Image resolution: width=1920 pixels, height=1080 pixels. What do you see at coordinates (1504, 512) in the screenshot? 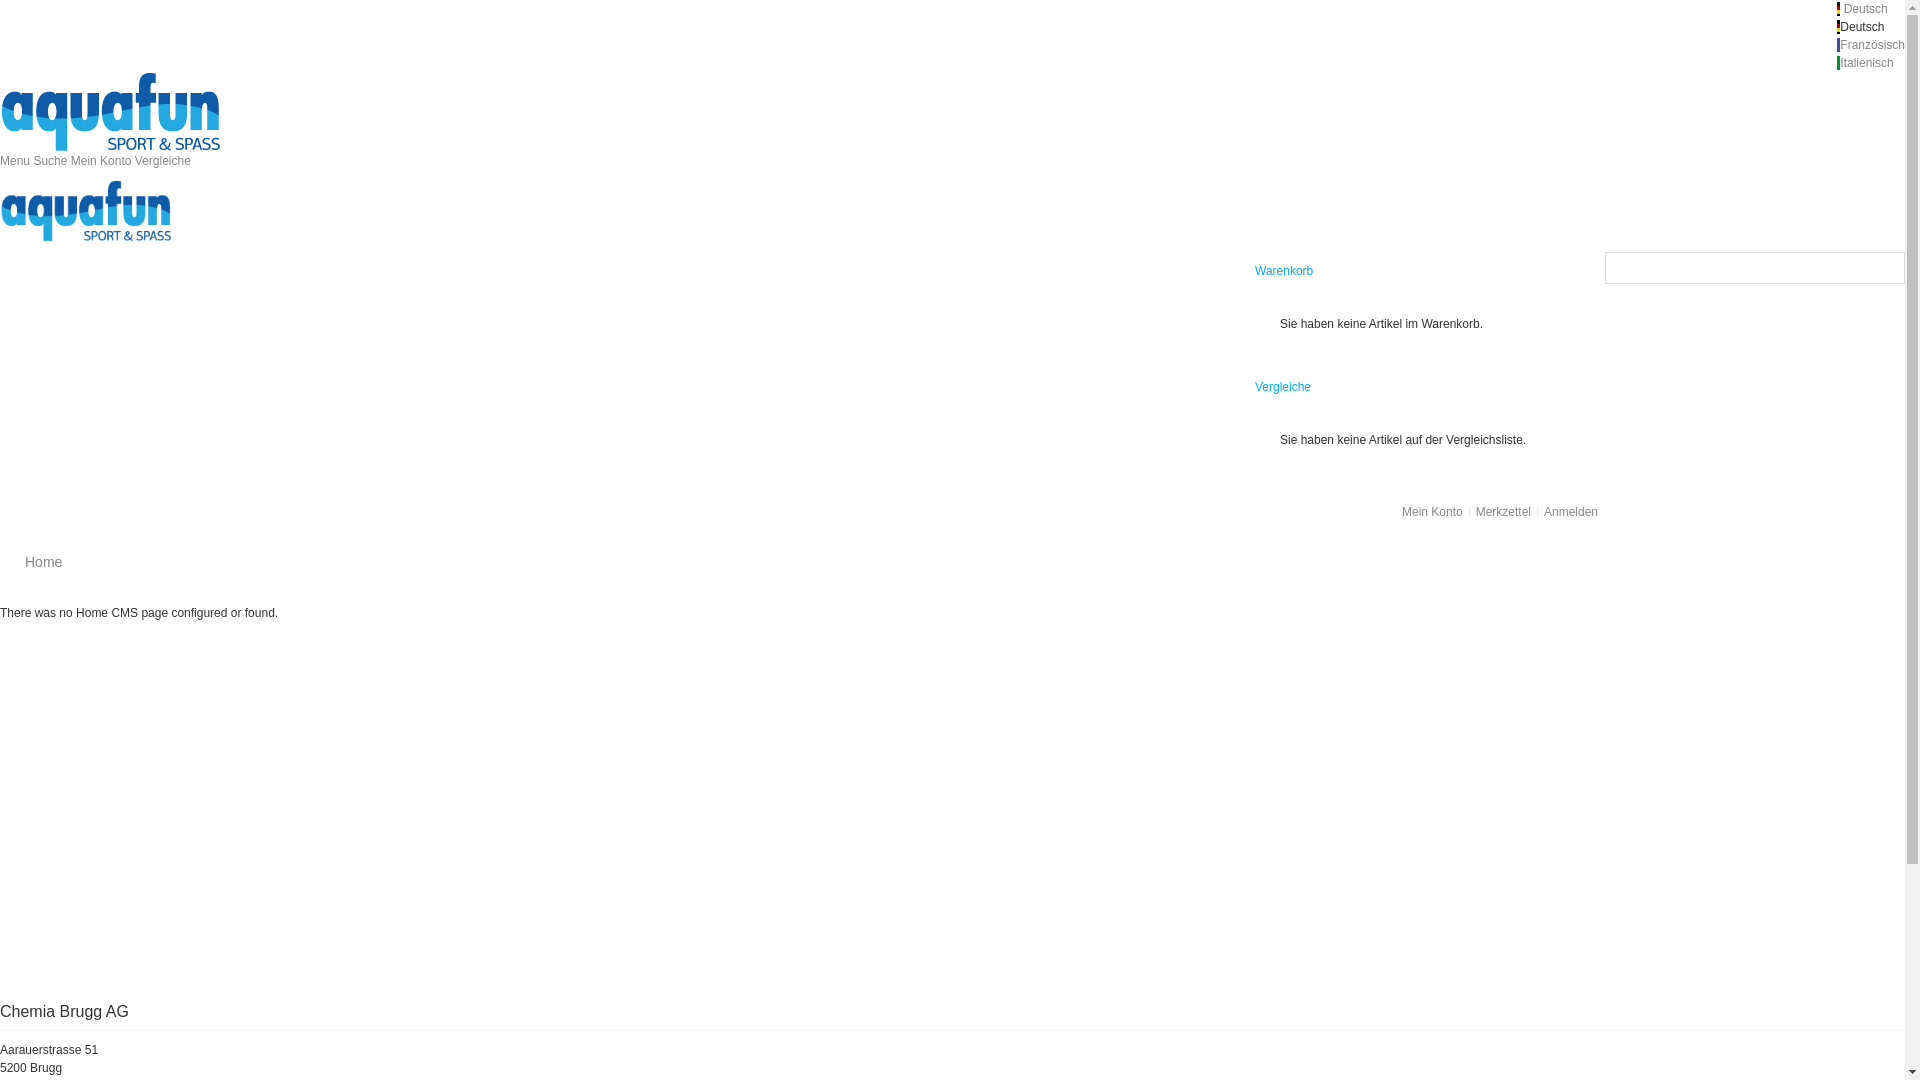
I see `Merkzettel` at bounding box center [1504, 512].